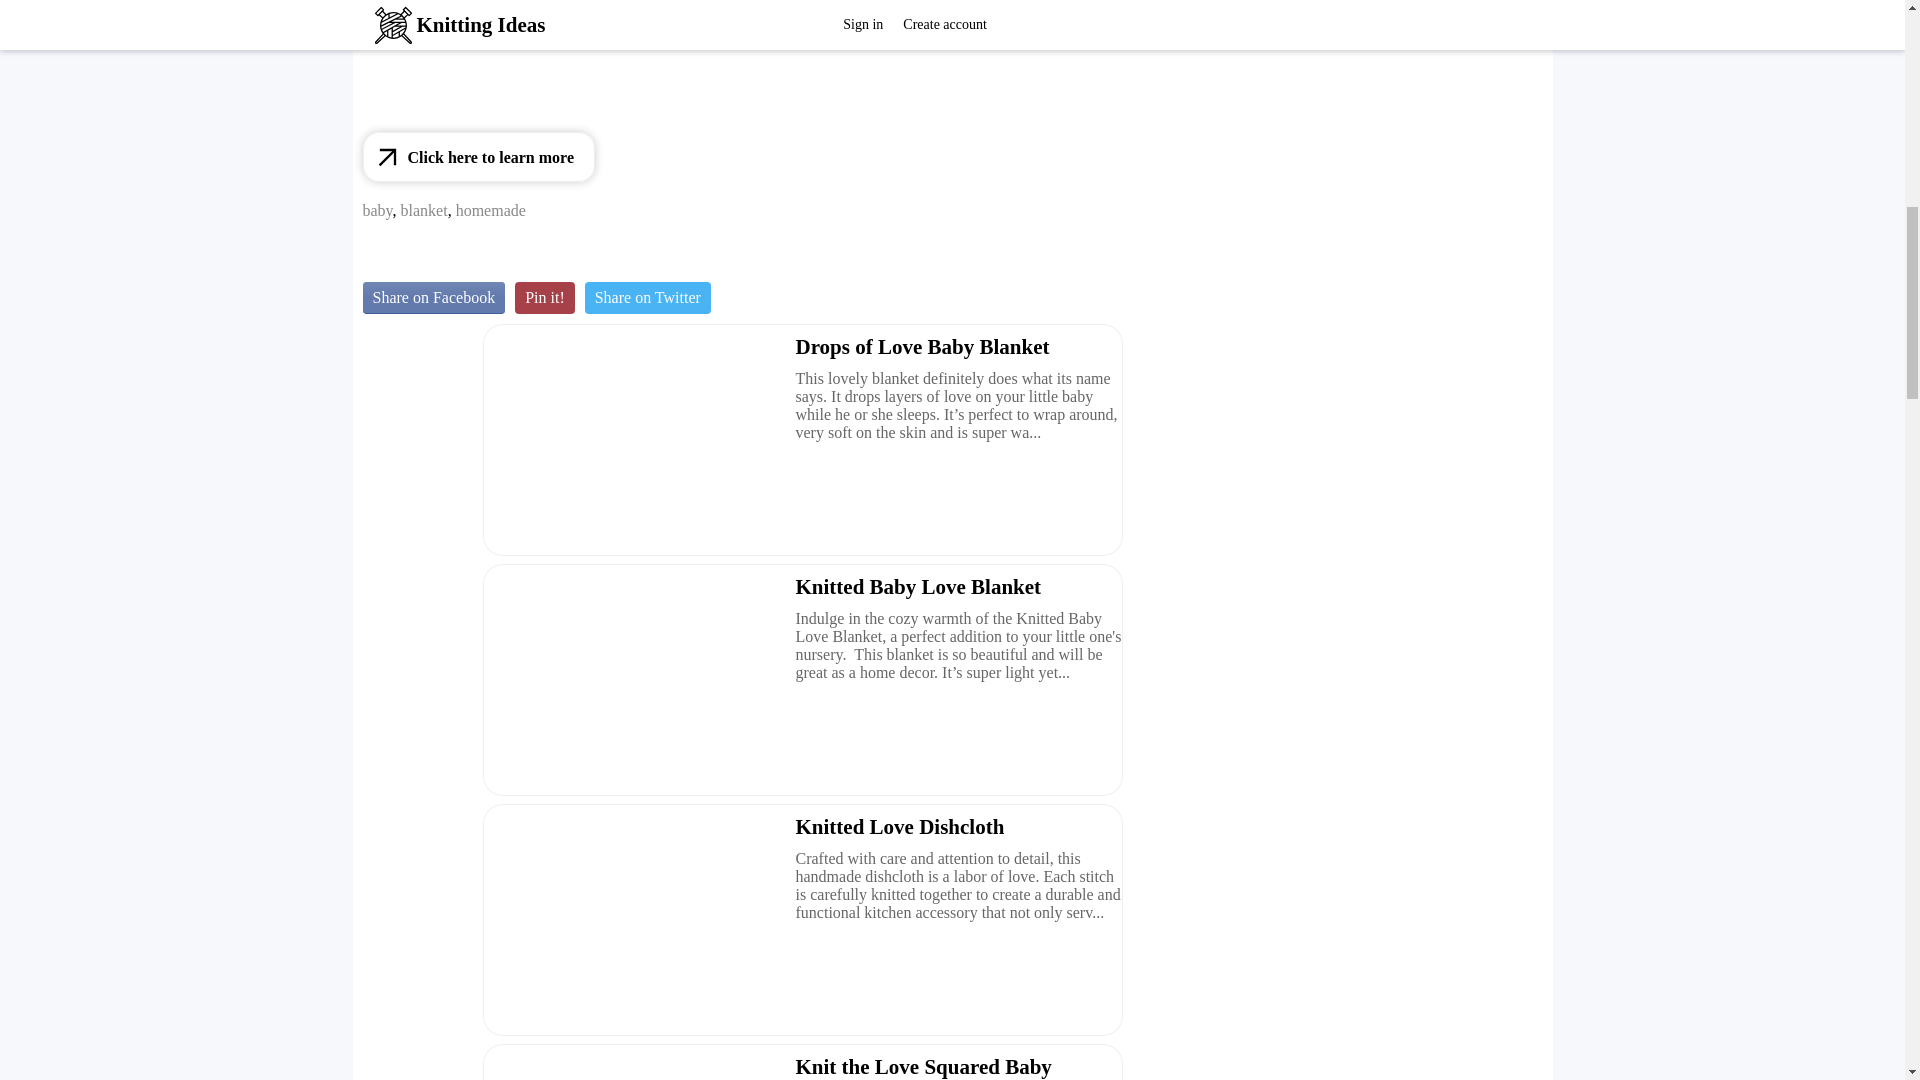 This screenshot has width=1920, height=1080. Describe the element at coordinates (433, 298) in the screenshot. I see `Share on Facebook` at that location.